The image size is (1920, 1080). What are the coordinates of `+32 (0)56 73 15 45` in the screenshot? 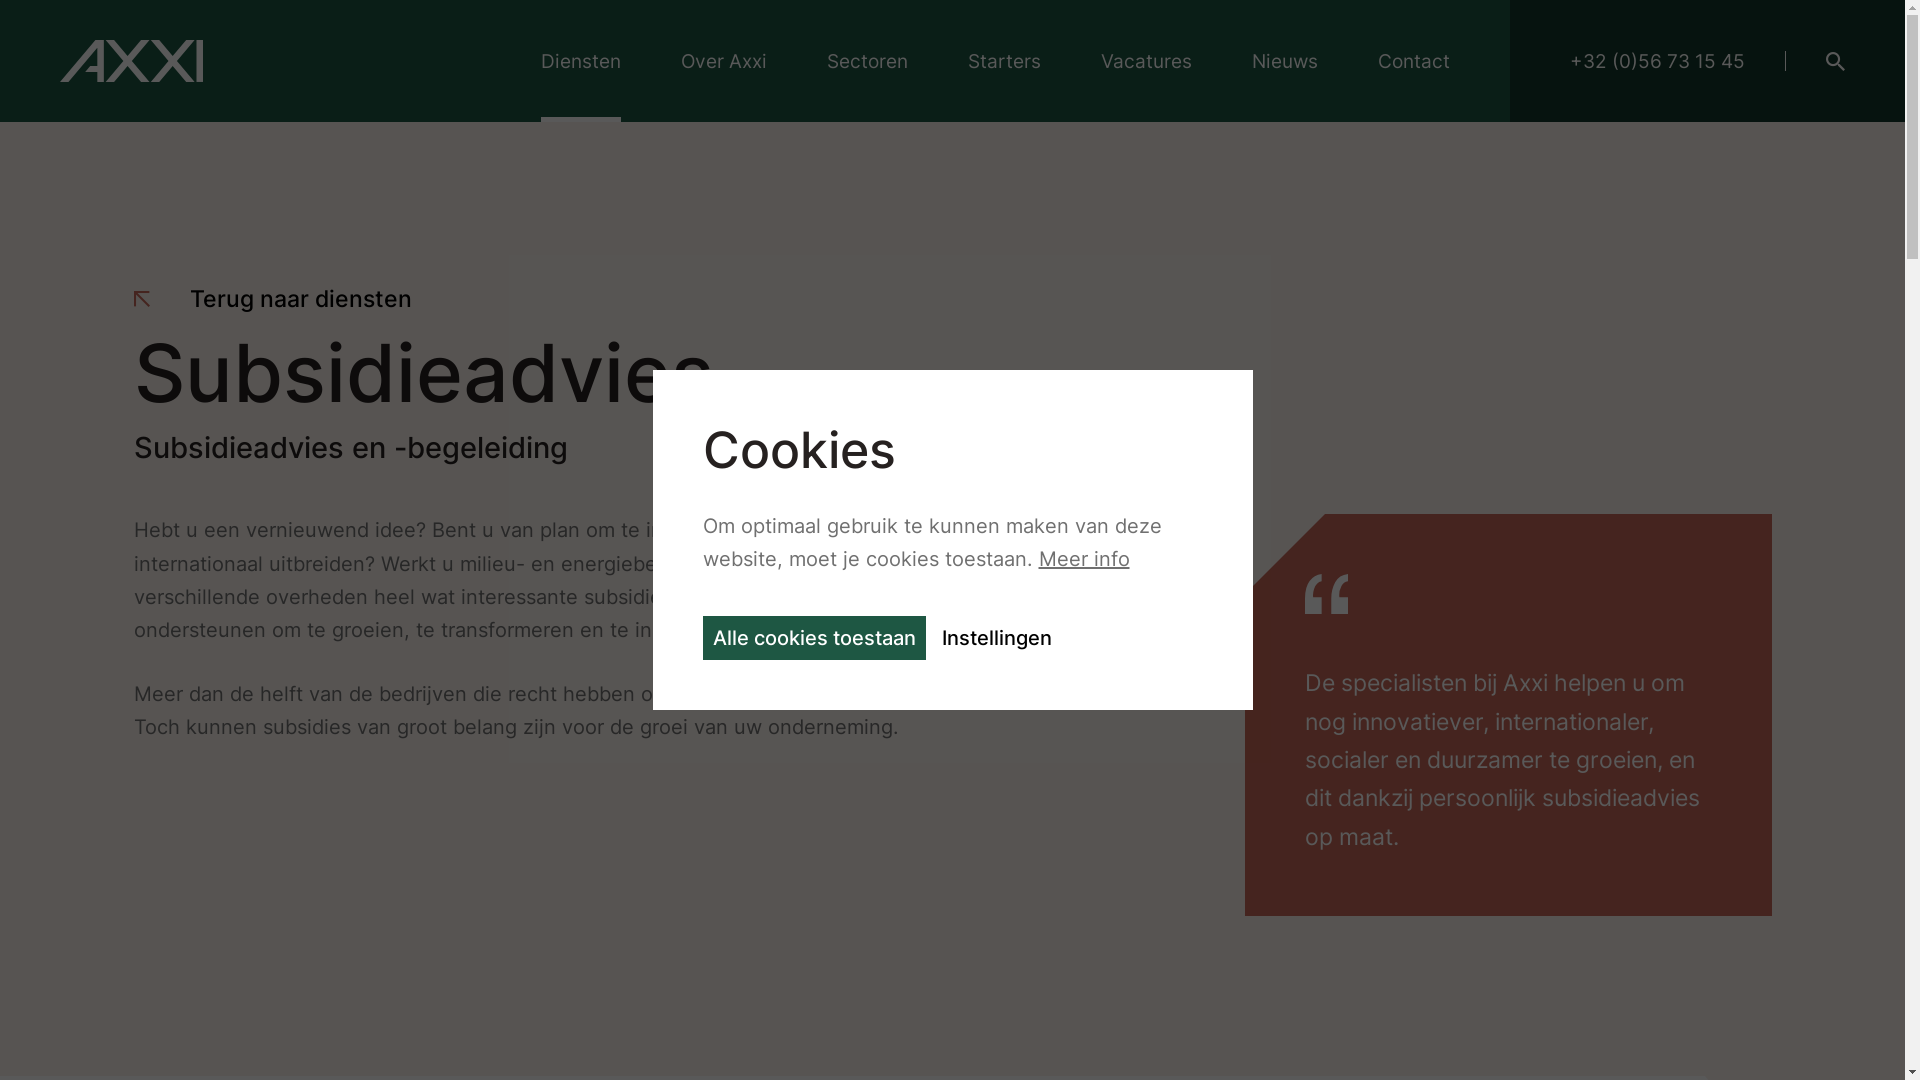 It's located at (1658, 61).